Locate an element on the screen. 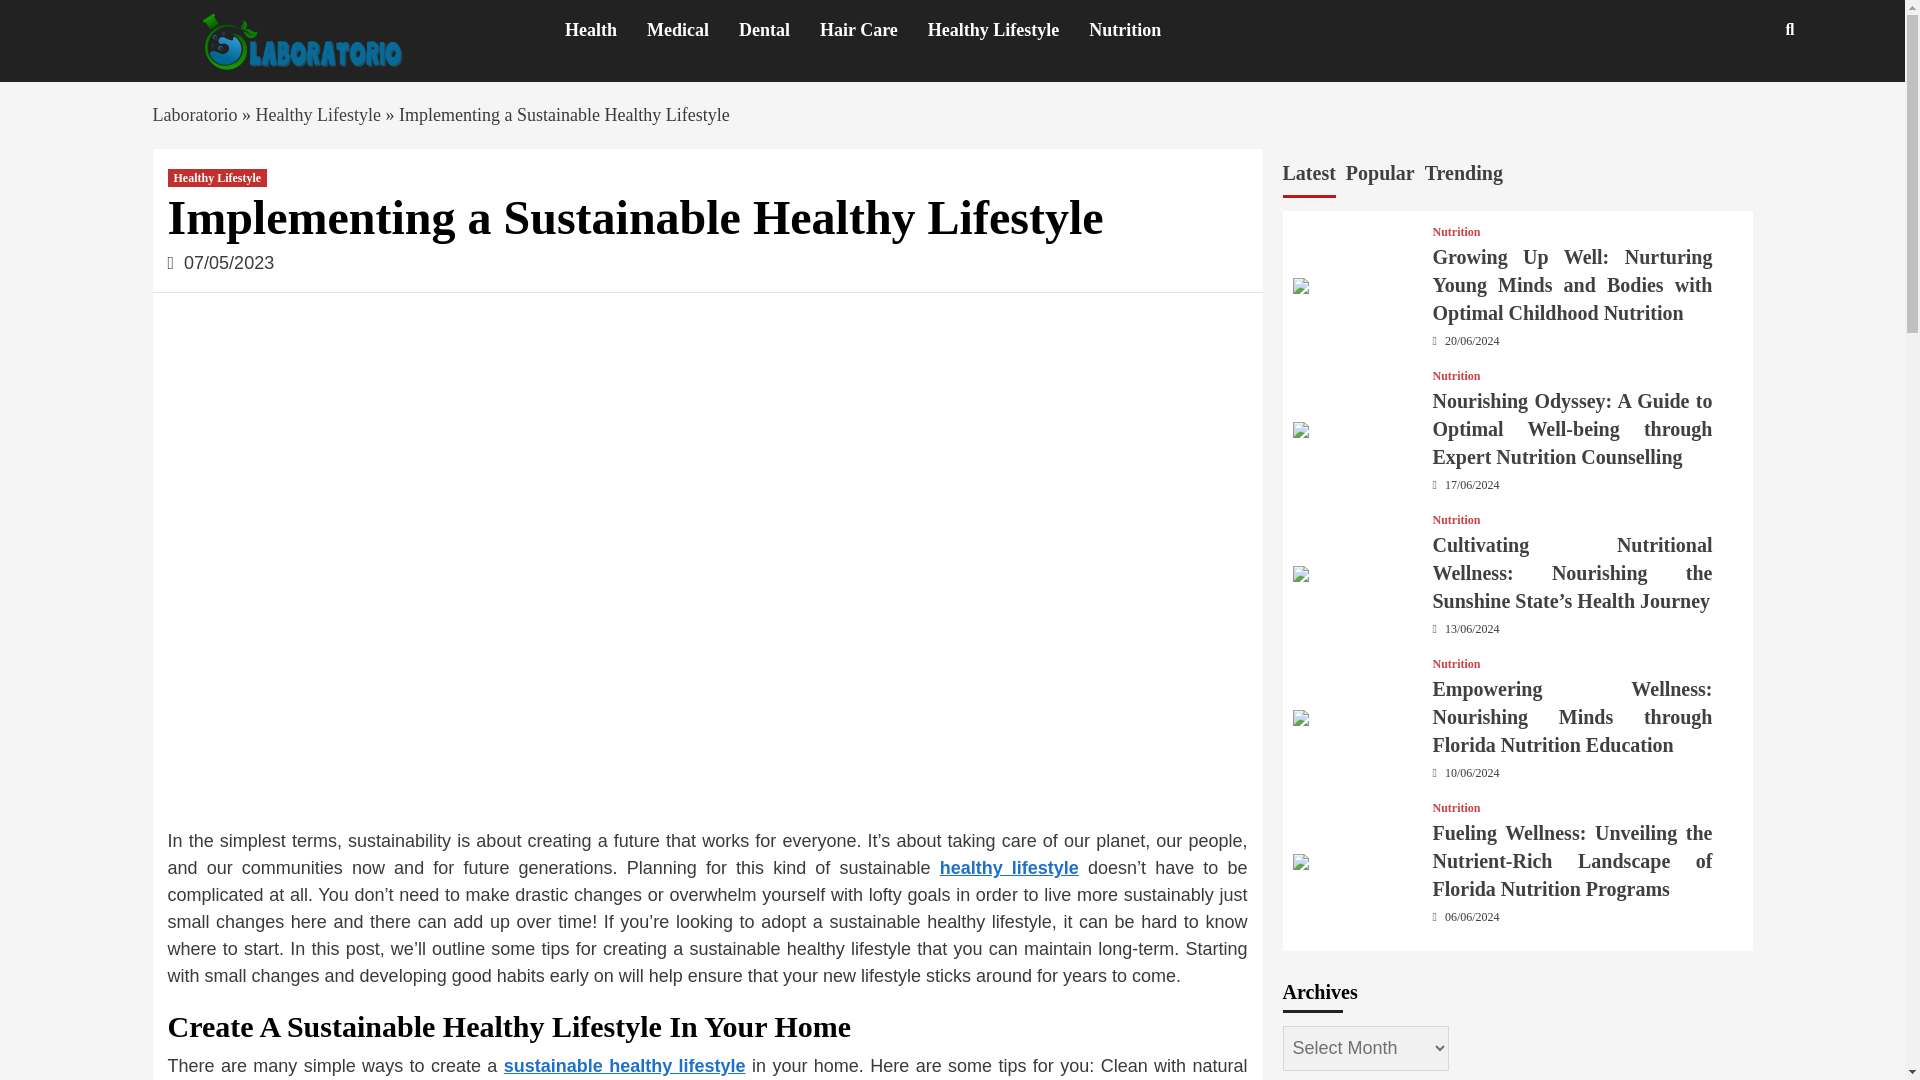 This screenshot has width=1920, height=1080. Nutrition is located at coordinates (1456, 376).